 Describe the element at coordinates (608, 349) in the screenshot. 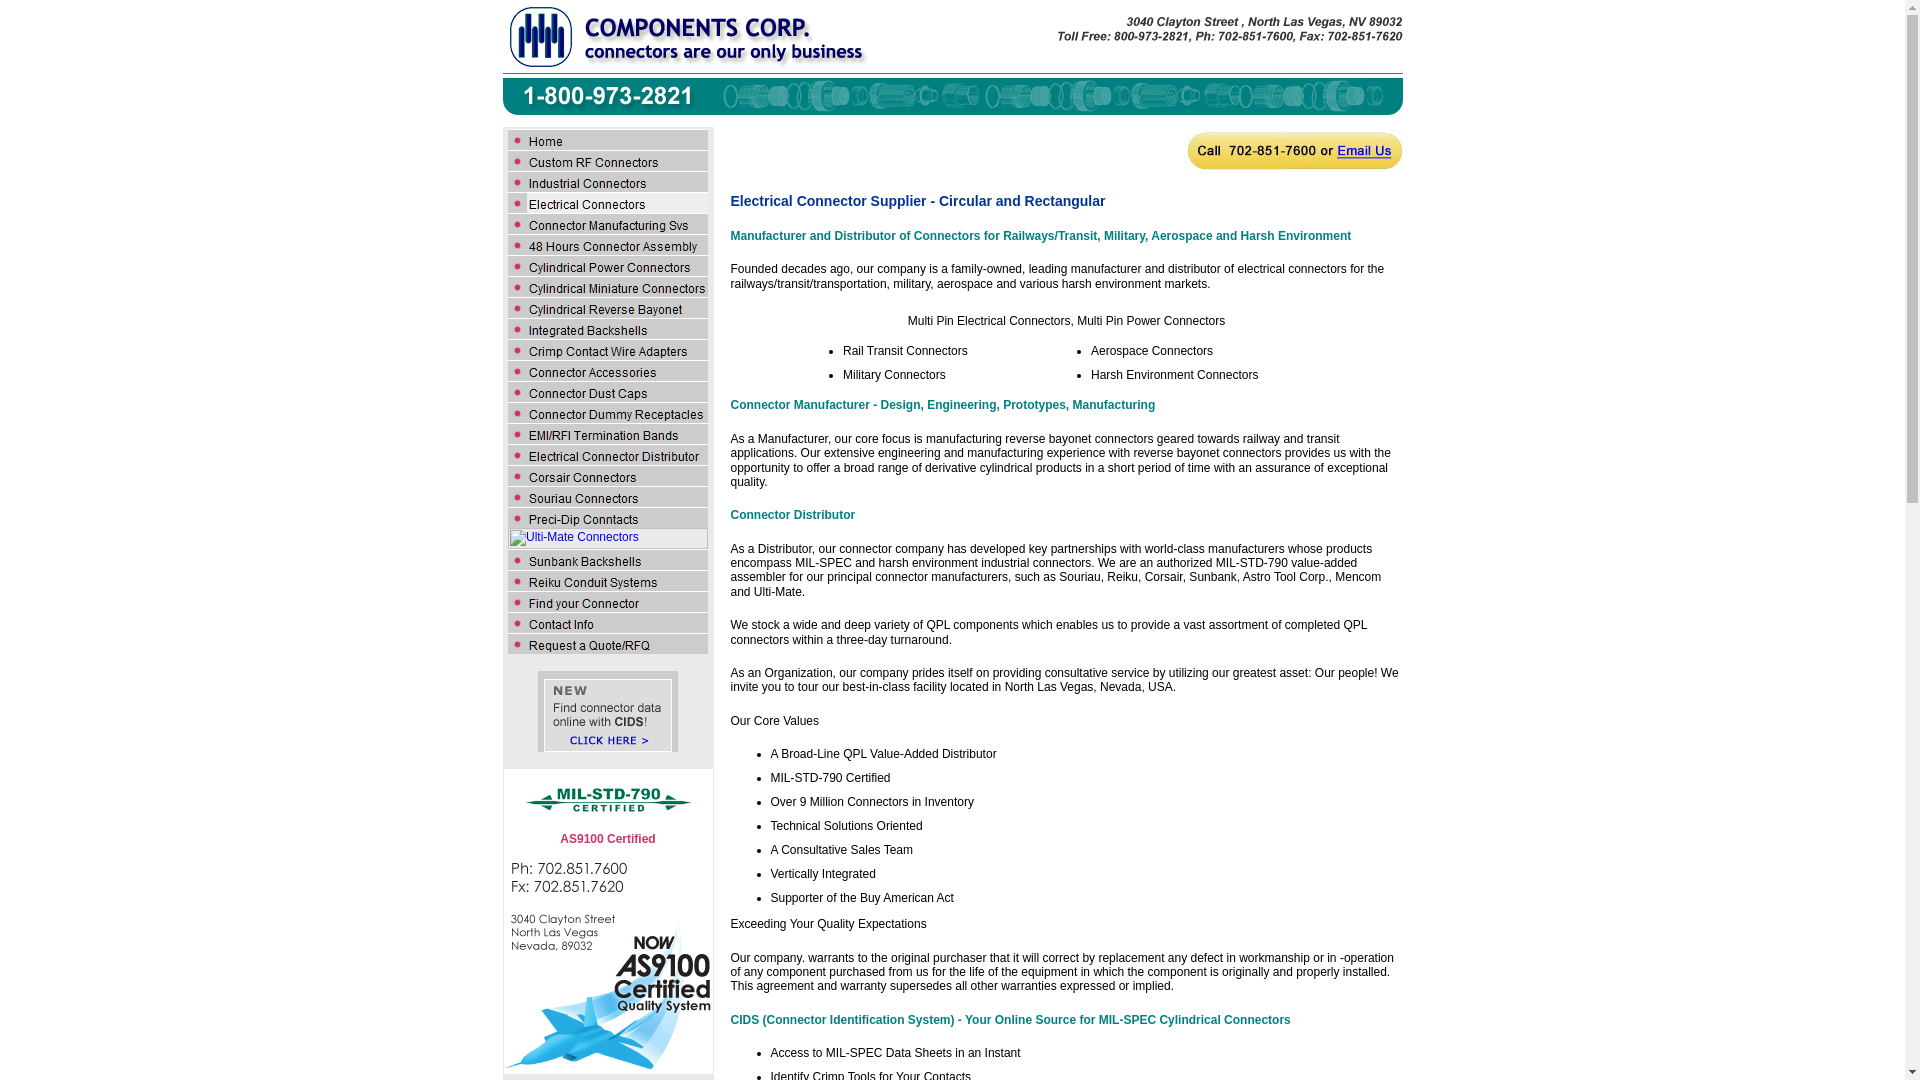

I see `Crimp Contact Wire Adapters` at that location.